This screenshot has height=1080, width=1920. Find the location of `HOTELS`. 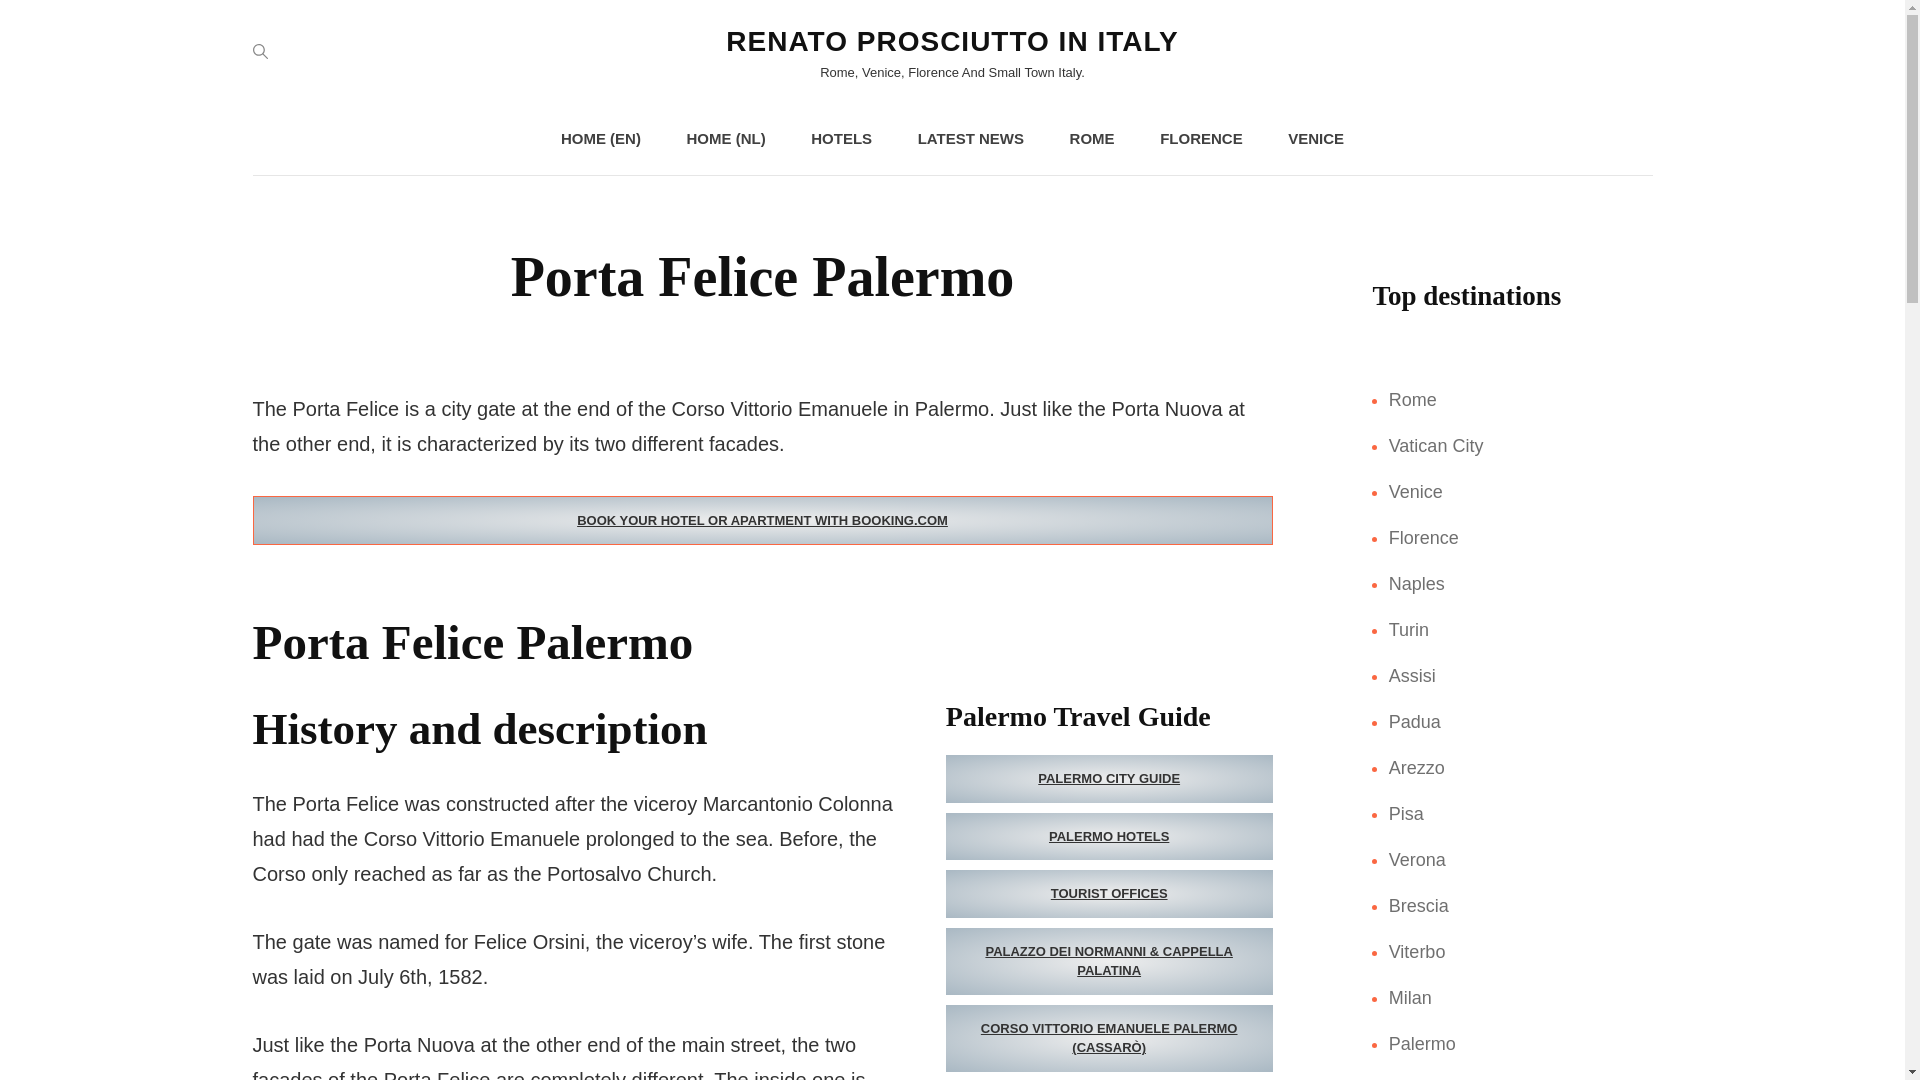

HOTELS is located at coordinates (842, 138).